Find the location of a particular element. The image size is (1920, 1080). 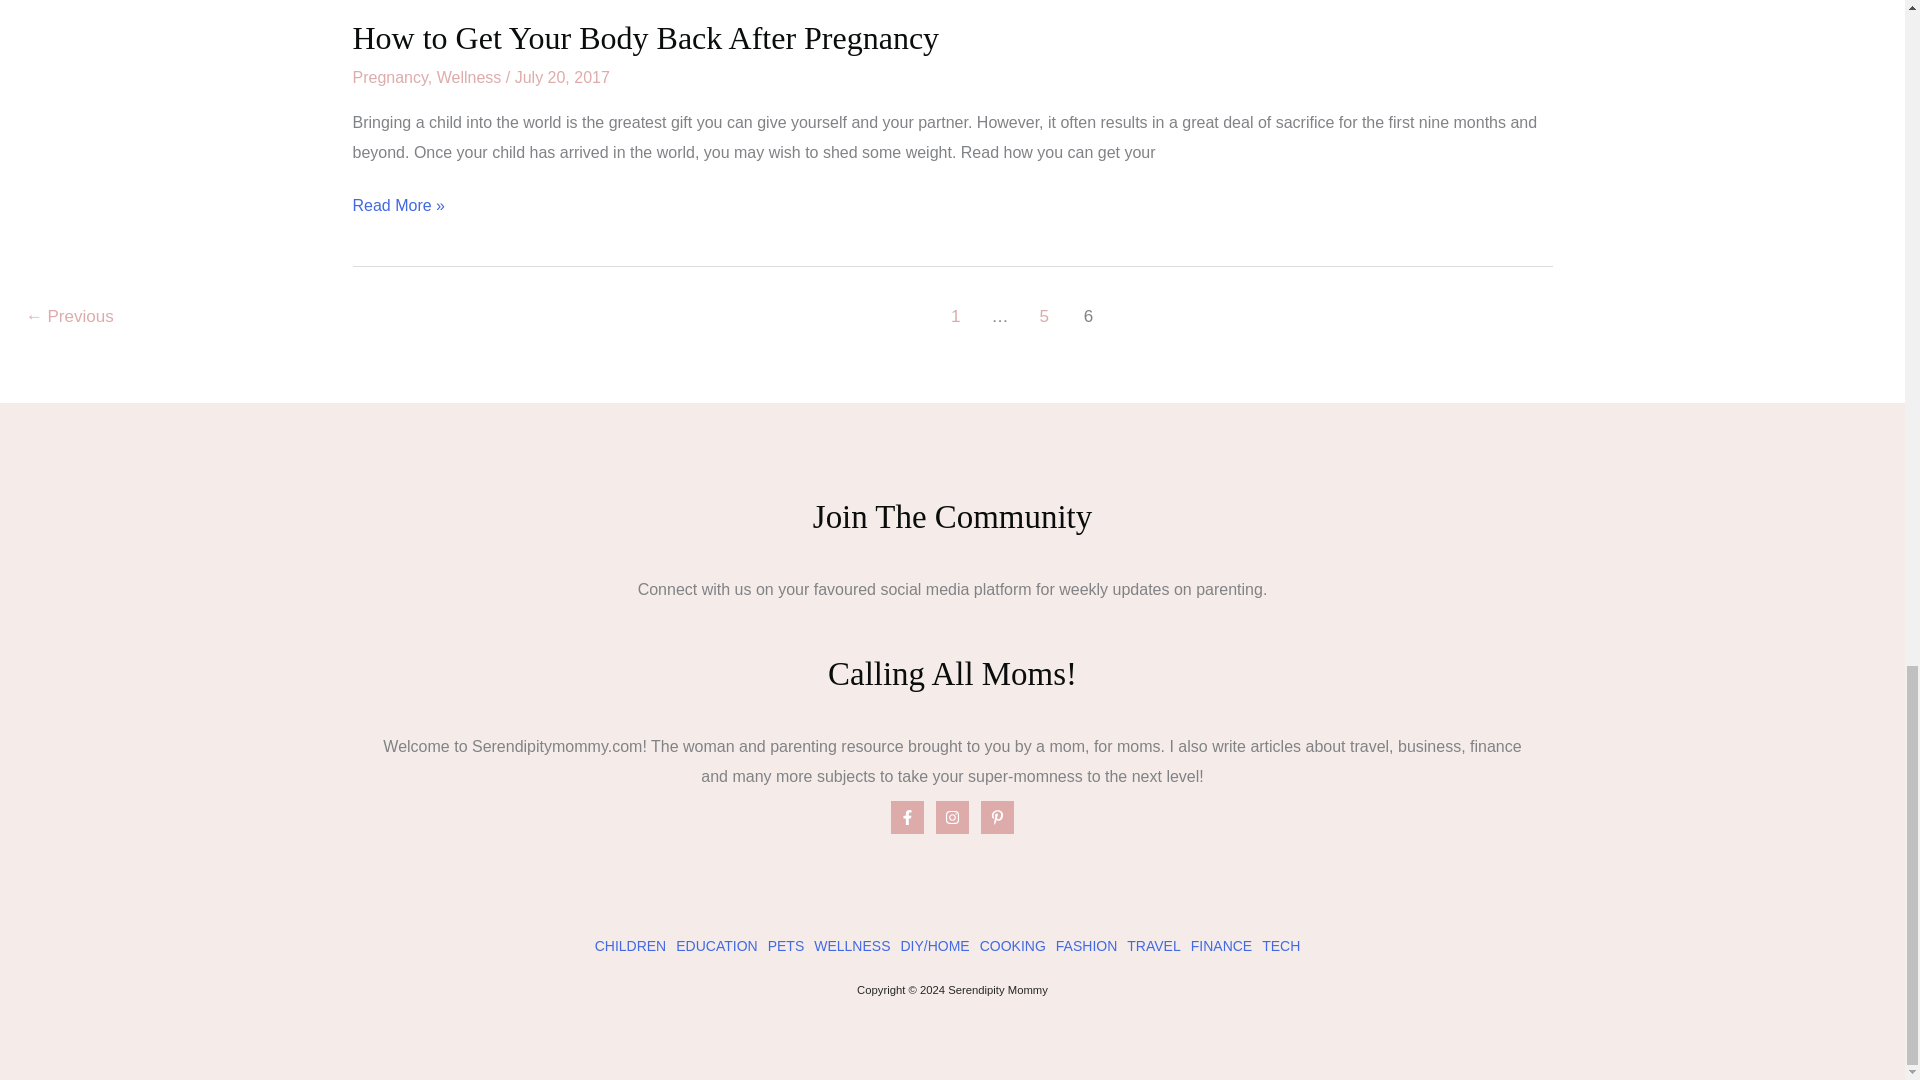

5 is located at coordinates (1043, 319).